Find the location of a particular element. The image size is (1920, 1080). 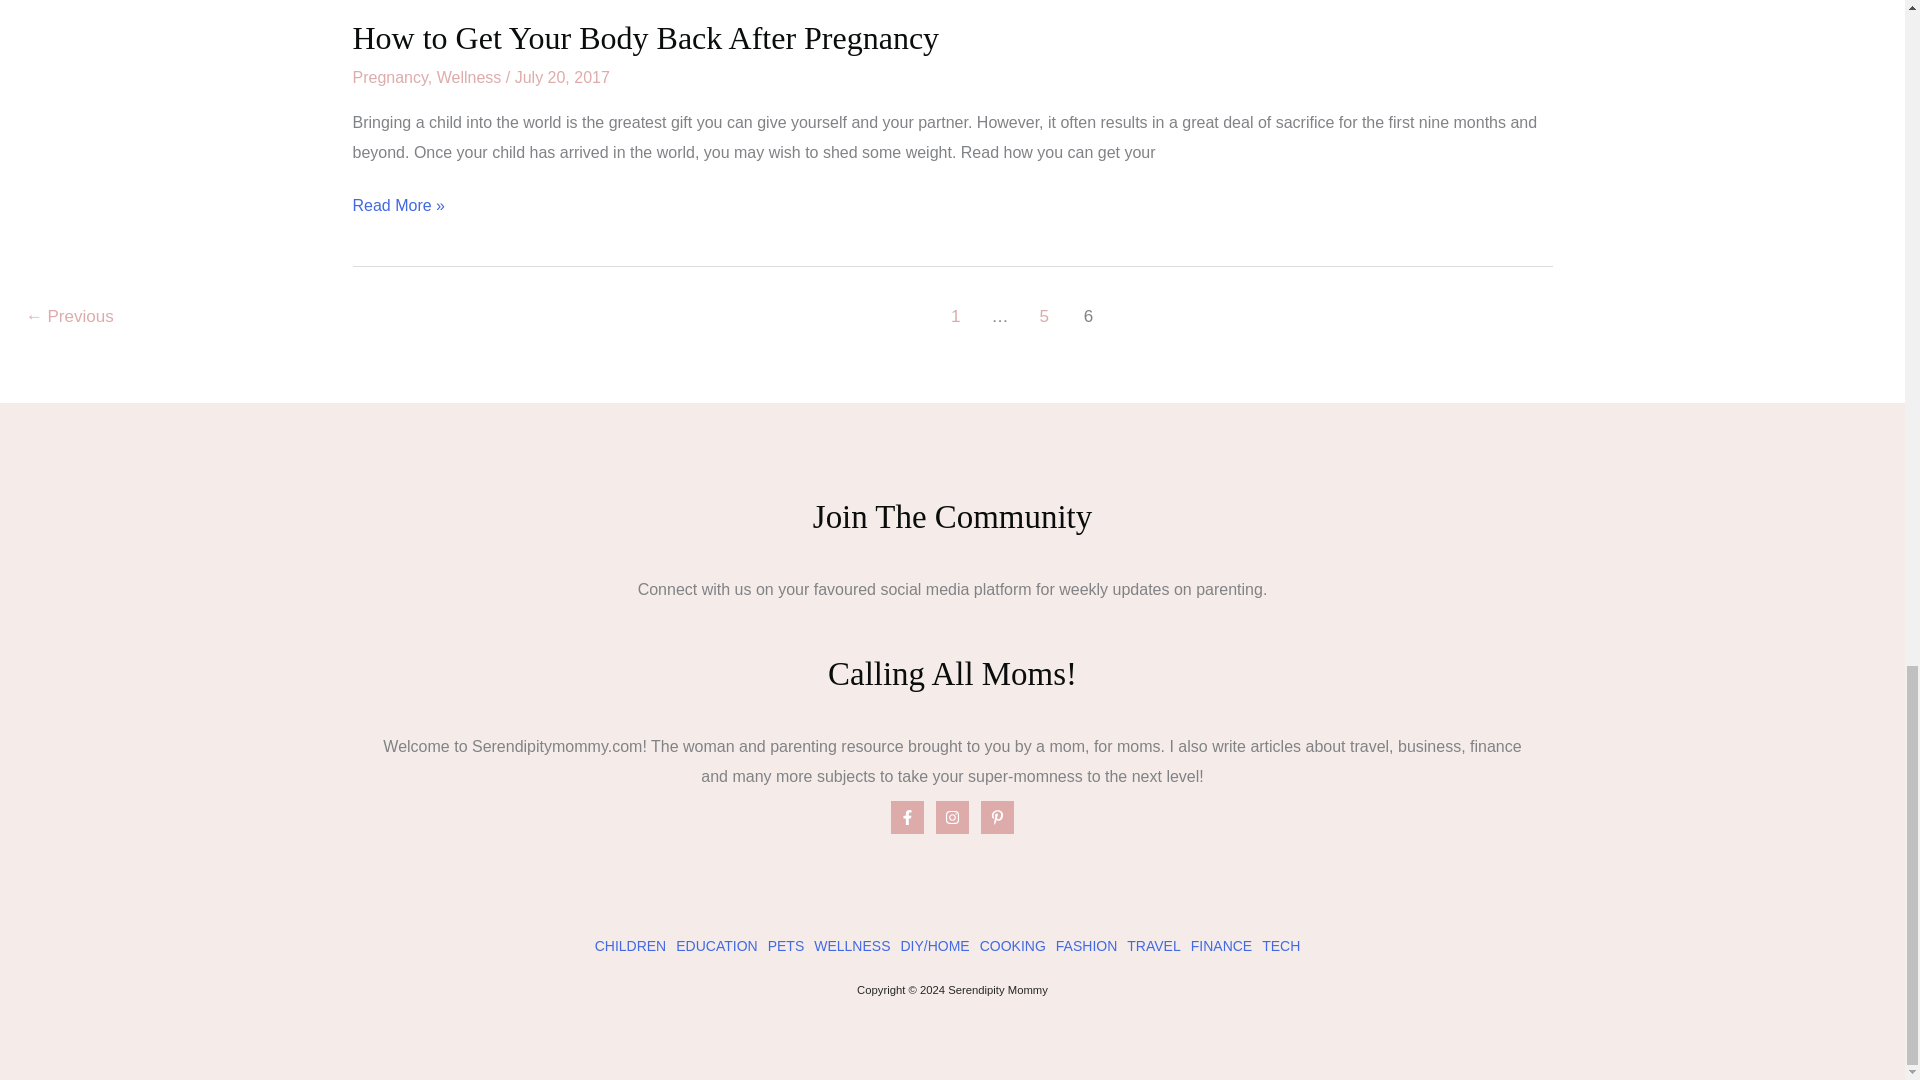

5 is located at coordinates (1043, 319).